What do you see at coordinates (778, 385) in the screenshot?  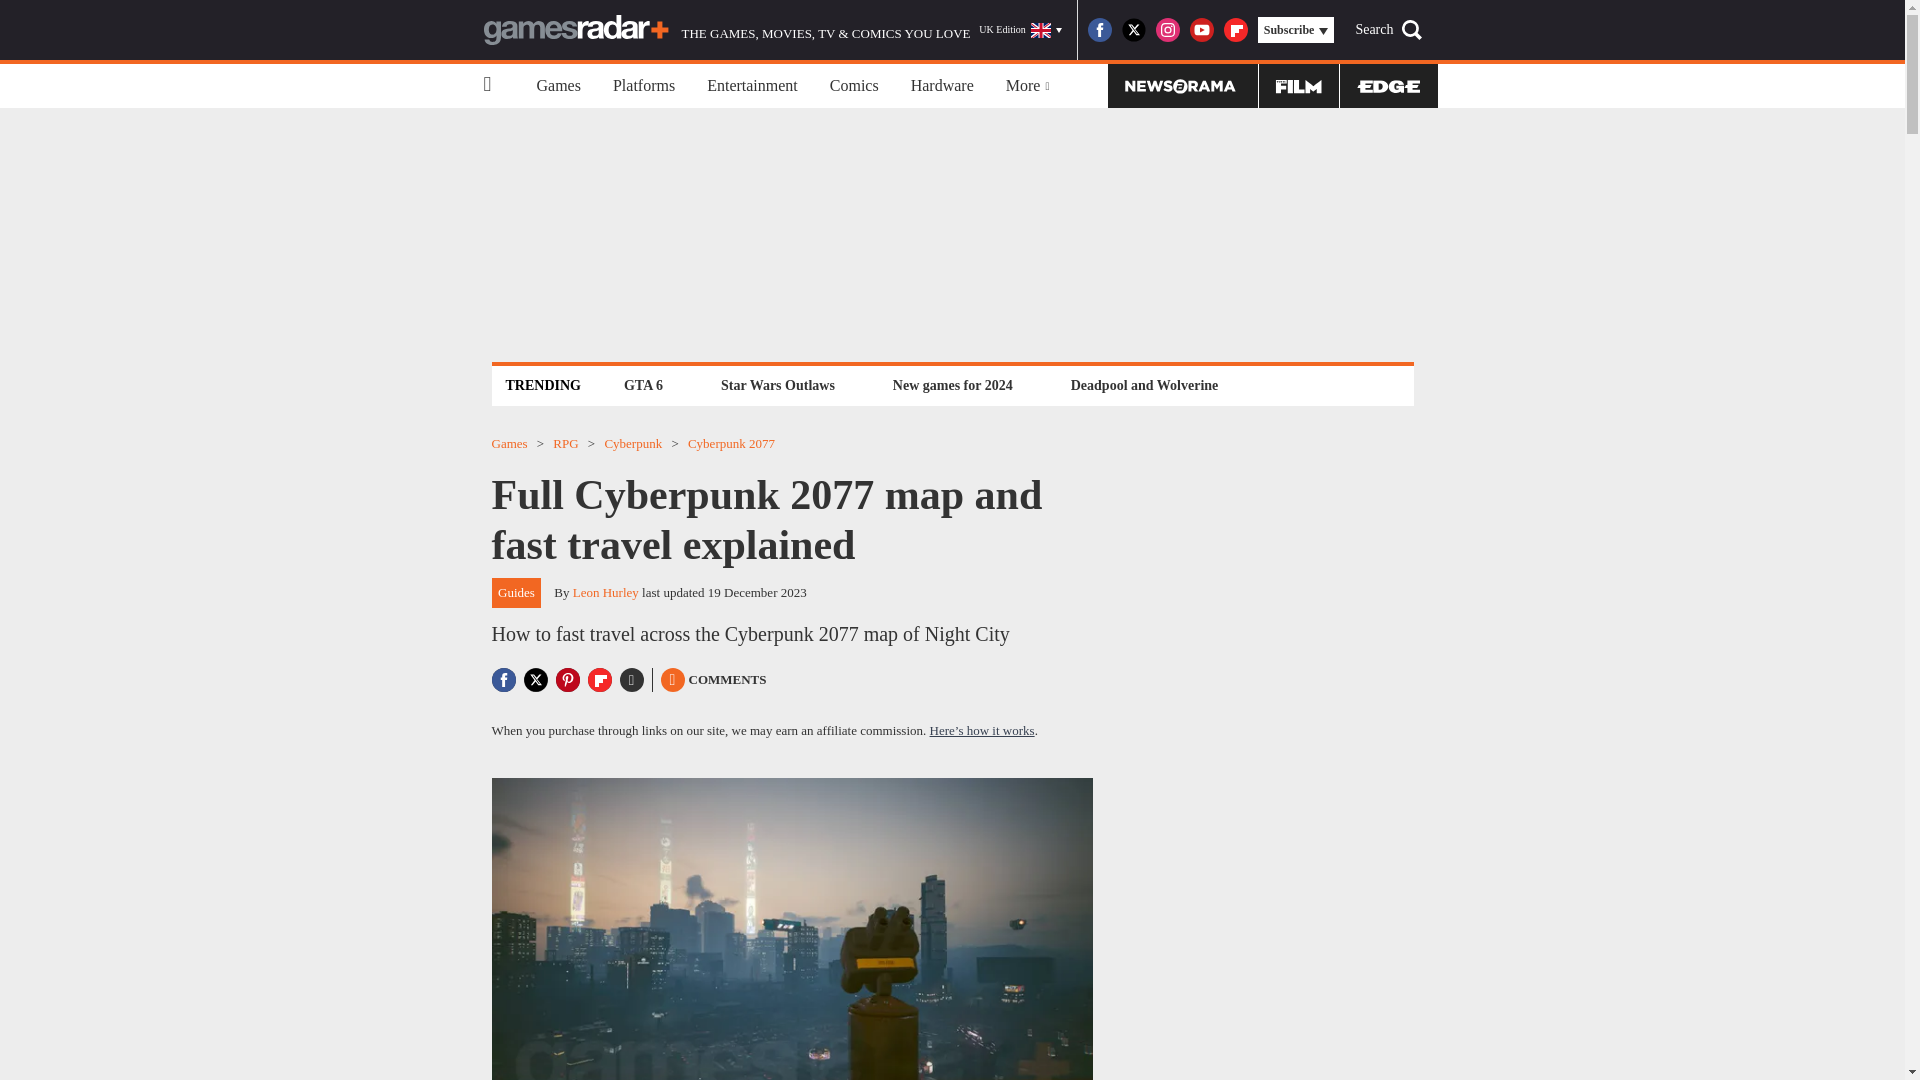 I see `Star Wars Outlaws` at bounding box center [778, 385].